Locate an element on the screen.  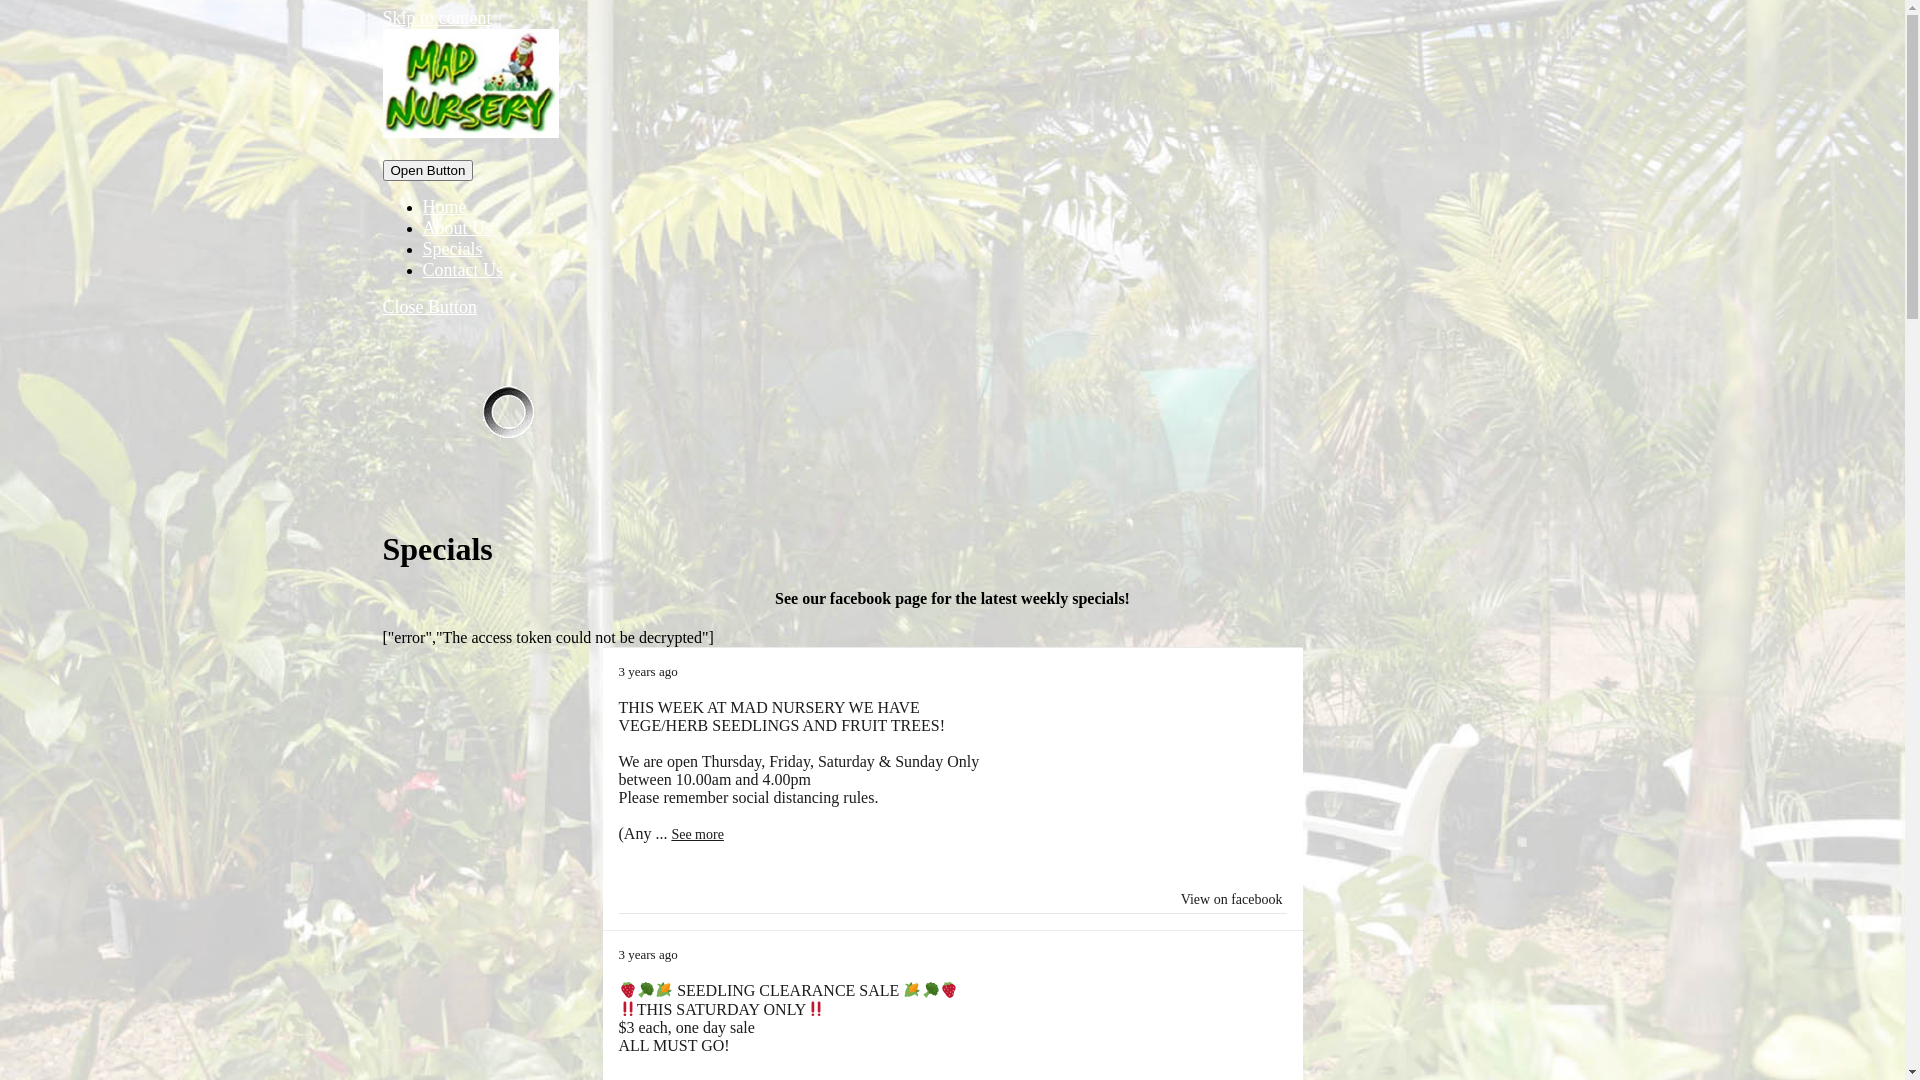
Specials is located at coordinates (452, 249).